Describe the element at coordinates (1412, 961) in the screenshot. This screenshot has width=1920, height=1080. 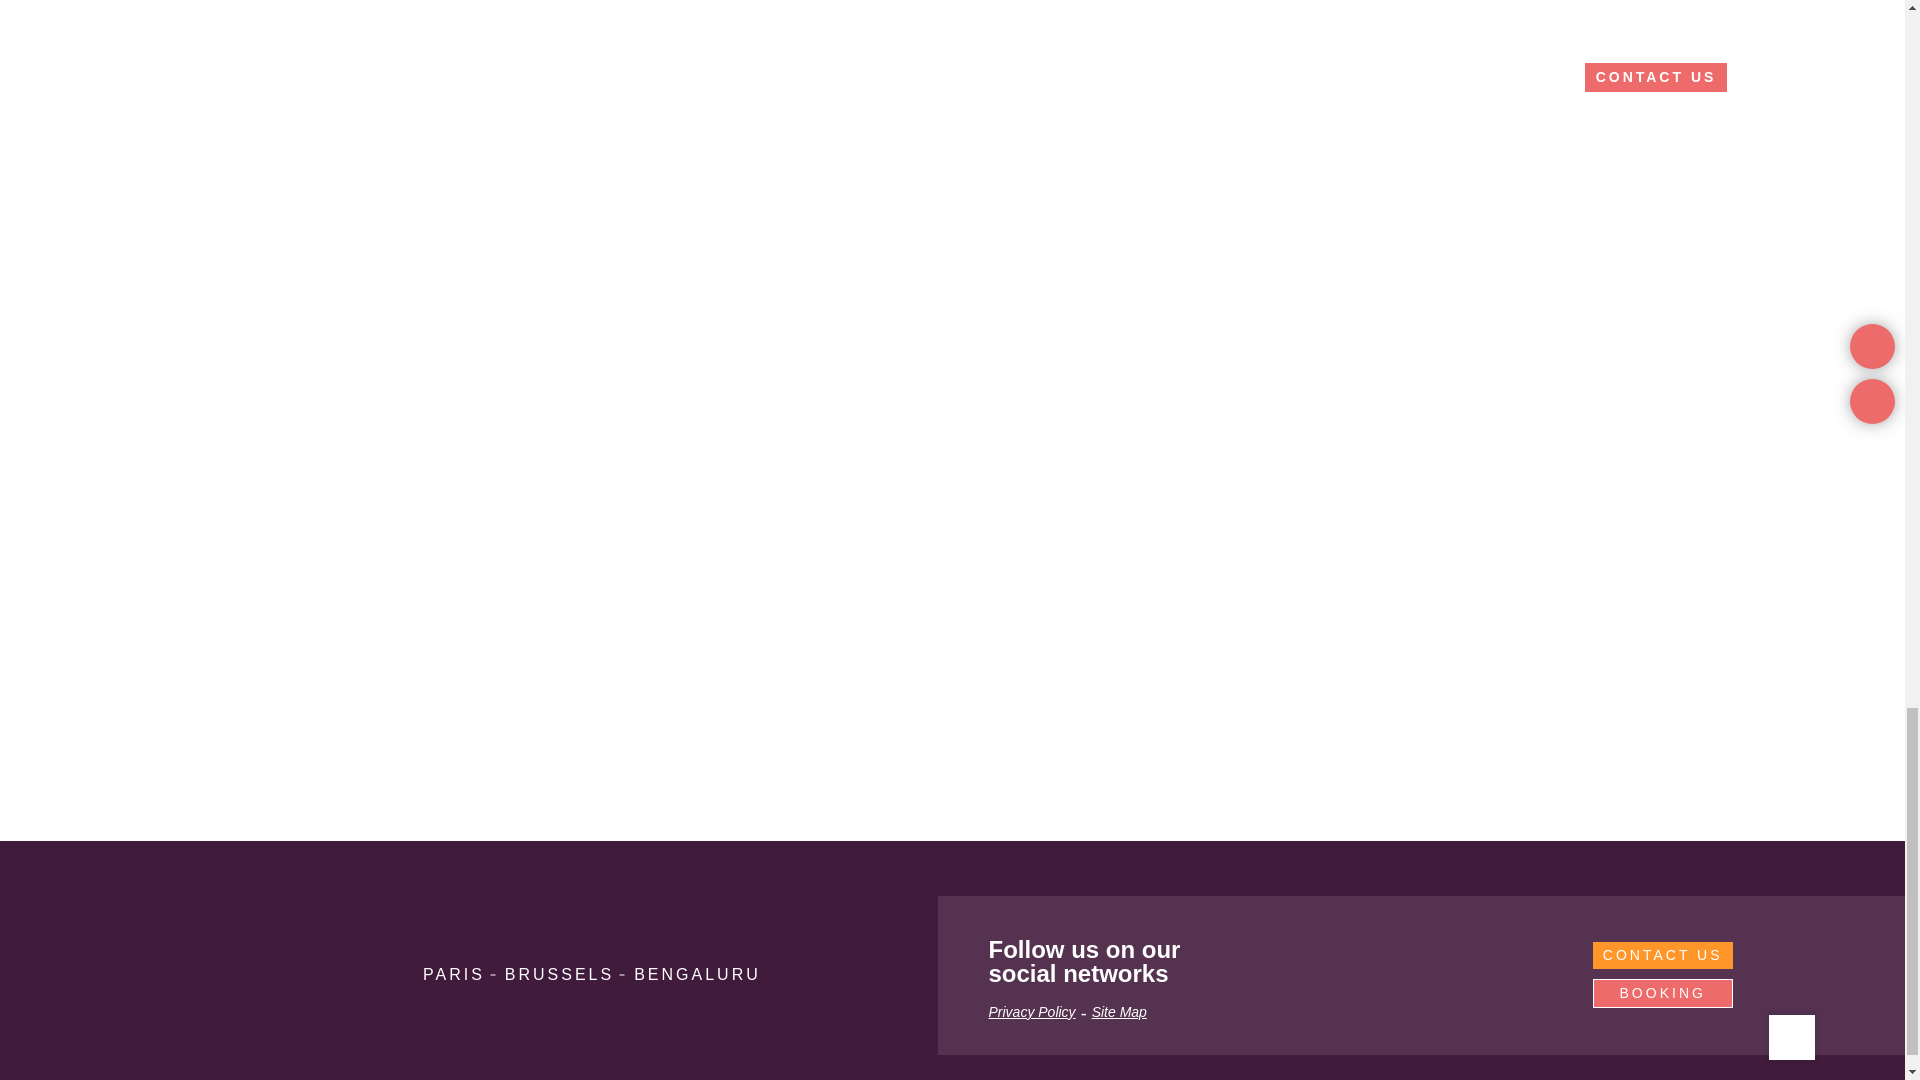
I see `Facebook` at that location.